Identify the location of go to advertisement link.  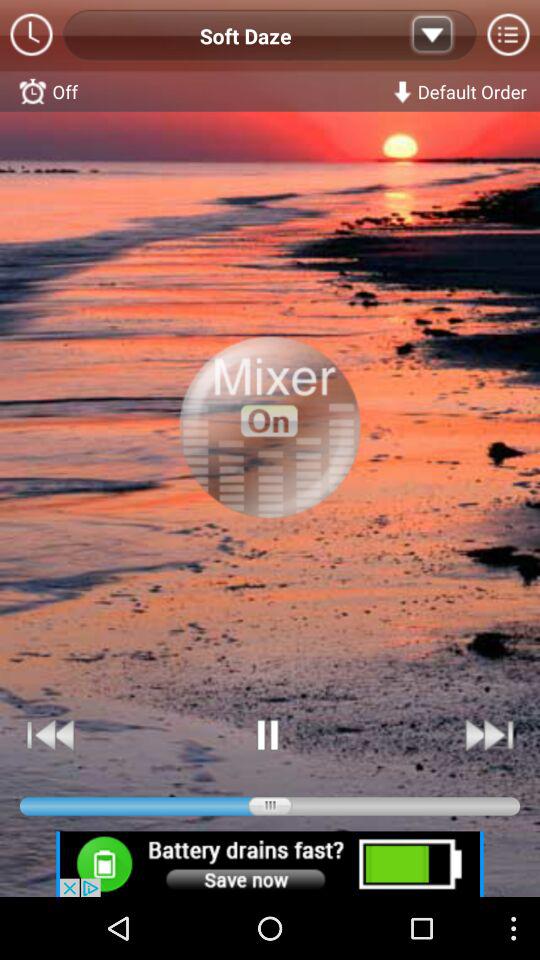
(270, 864).